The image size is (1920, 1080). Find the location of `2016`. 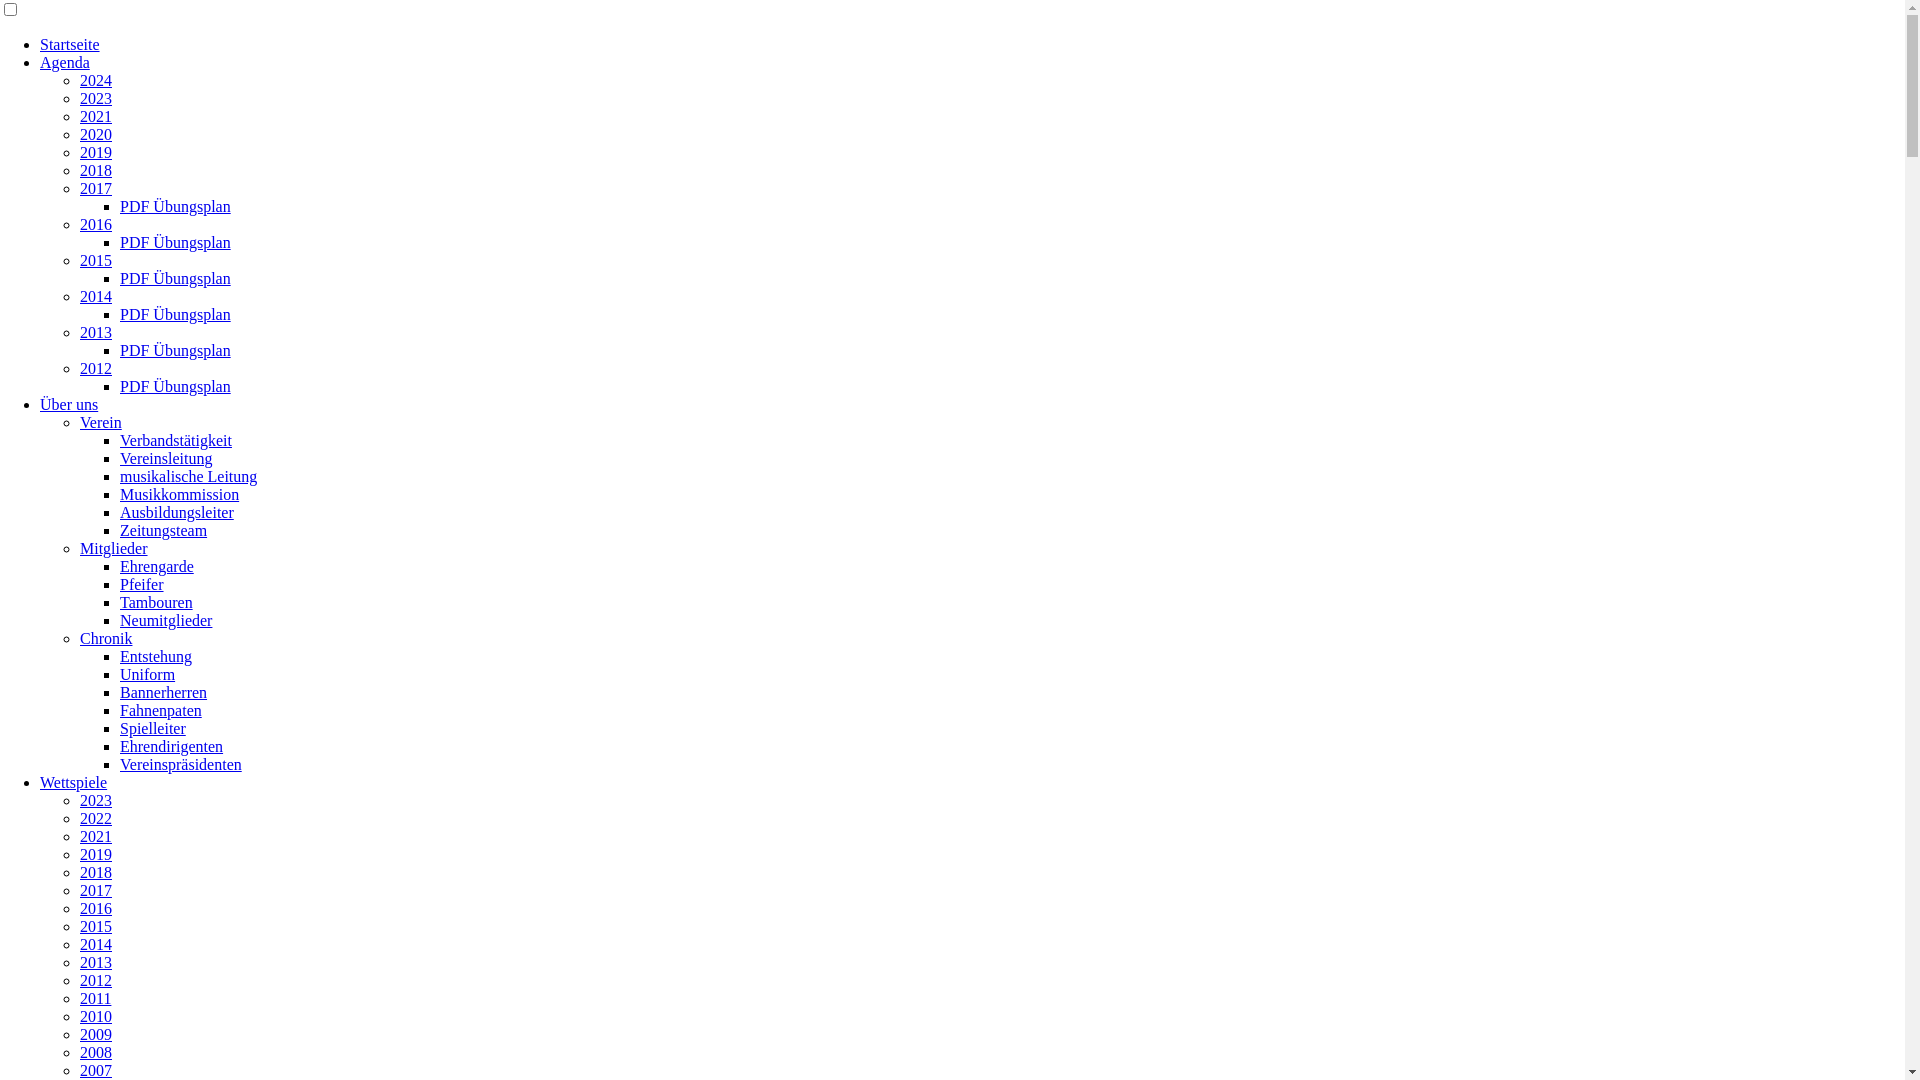

2016 is located at coordinates (96, 908).